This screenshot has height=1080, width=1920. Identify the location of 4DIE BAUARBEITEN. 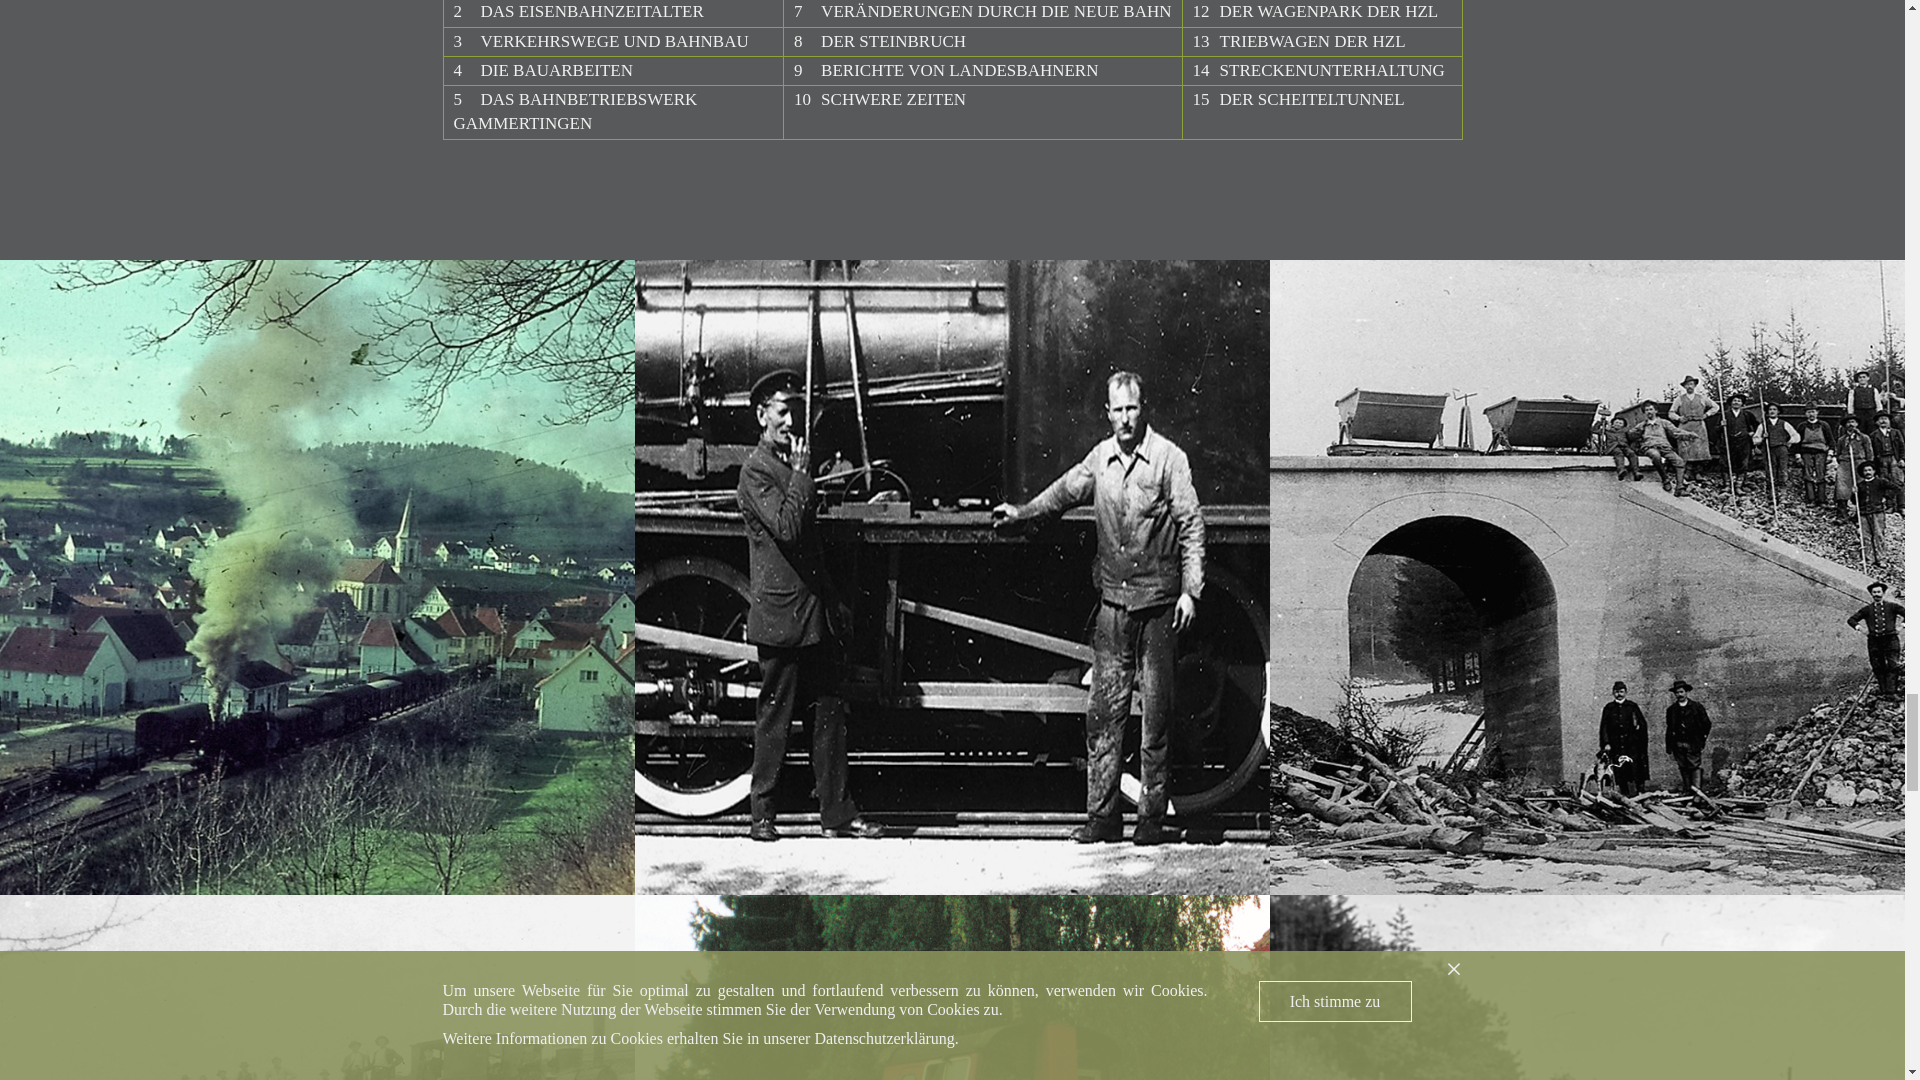
(543, 70).